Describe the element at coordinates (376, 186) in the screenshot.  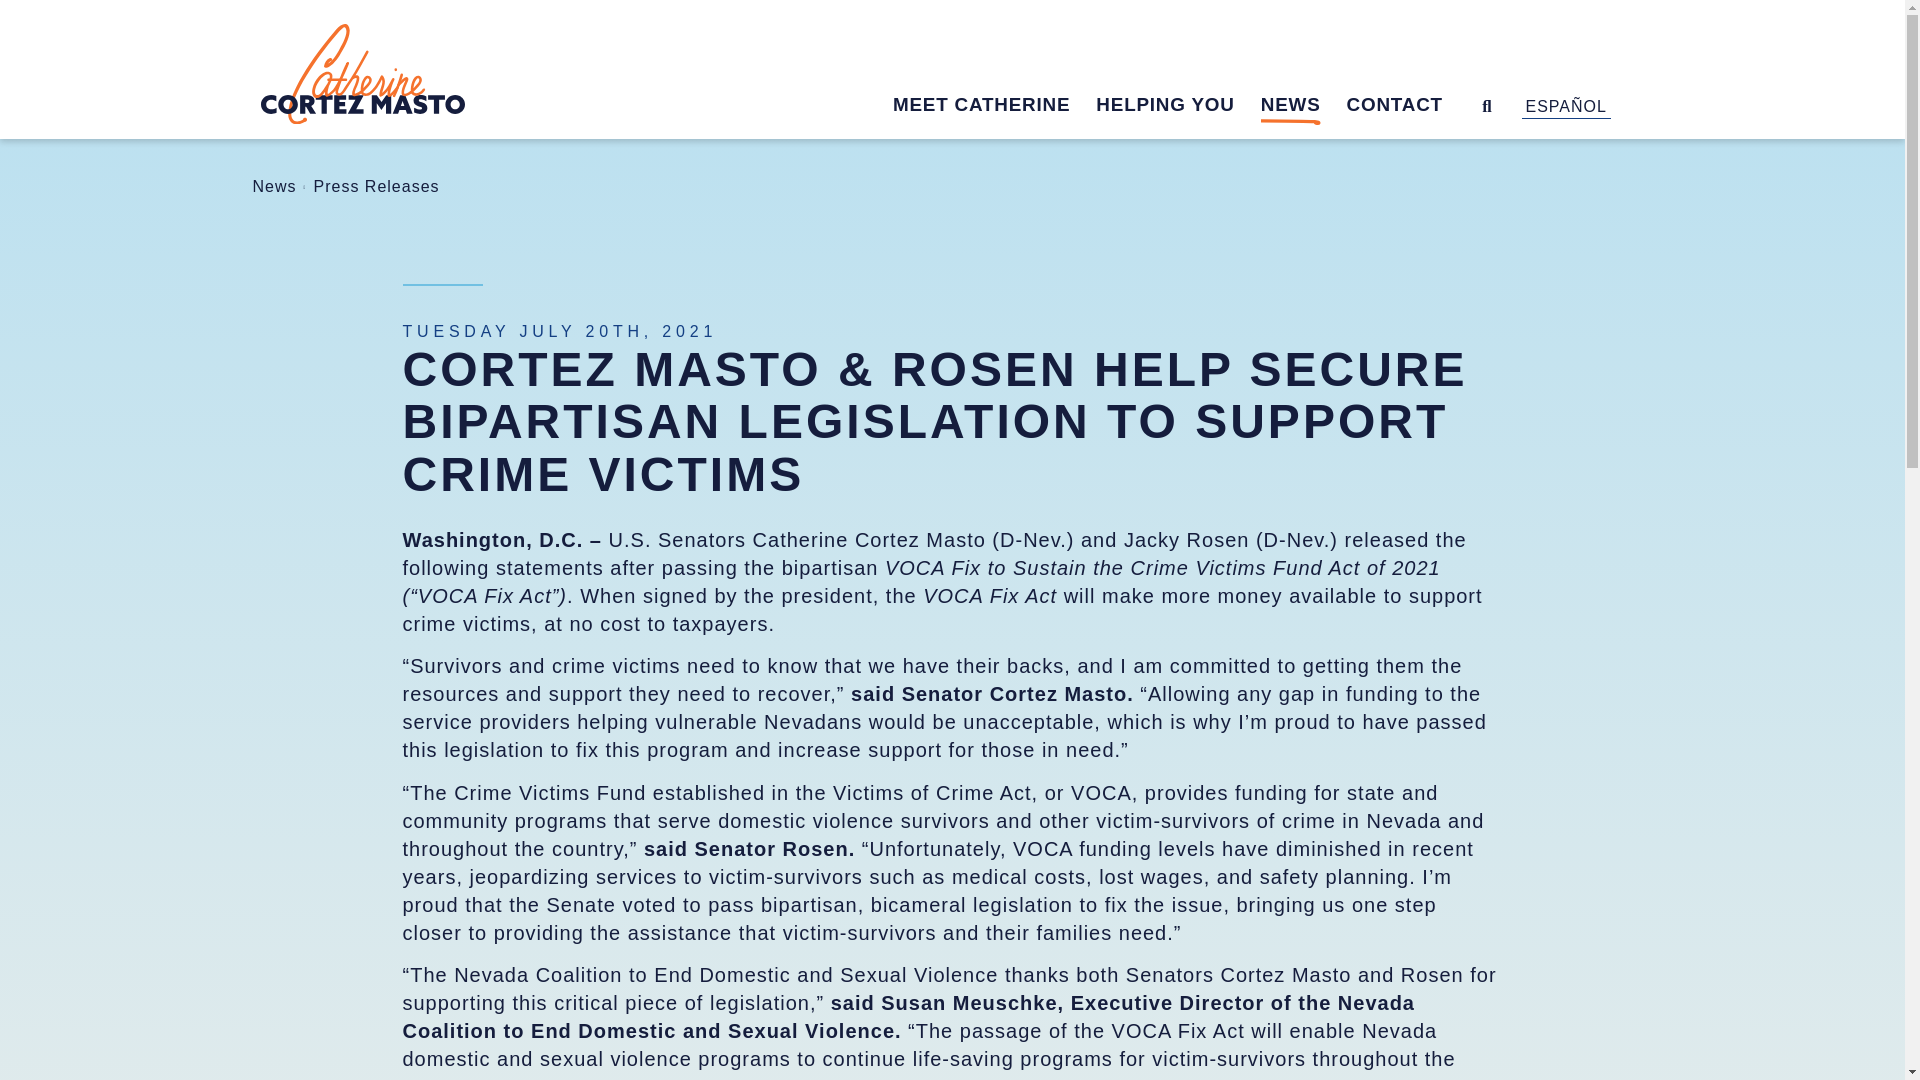
I see `Press Releases` at that location.